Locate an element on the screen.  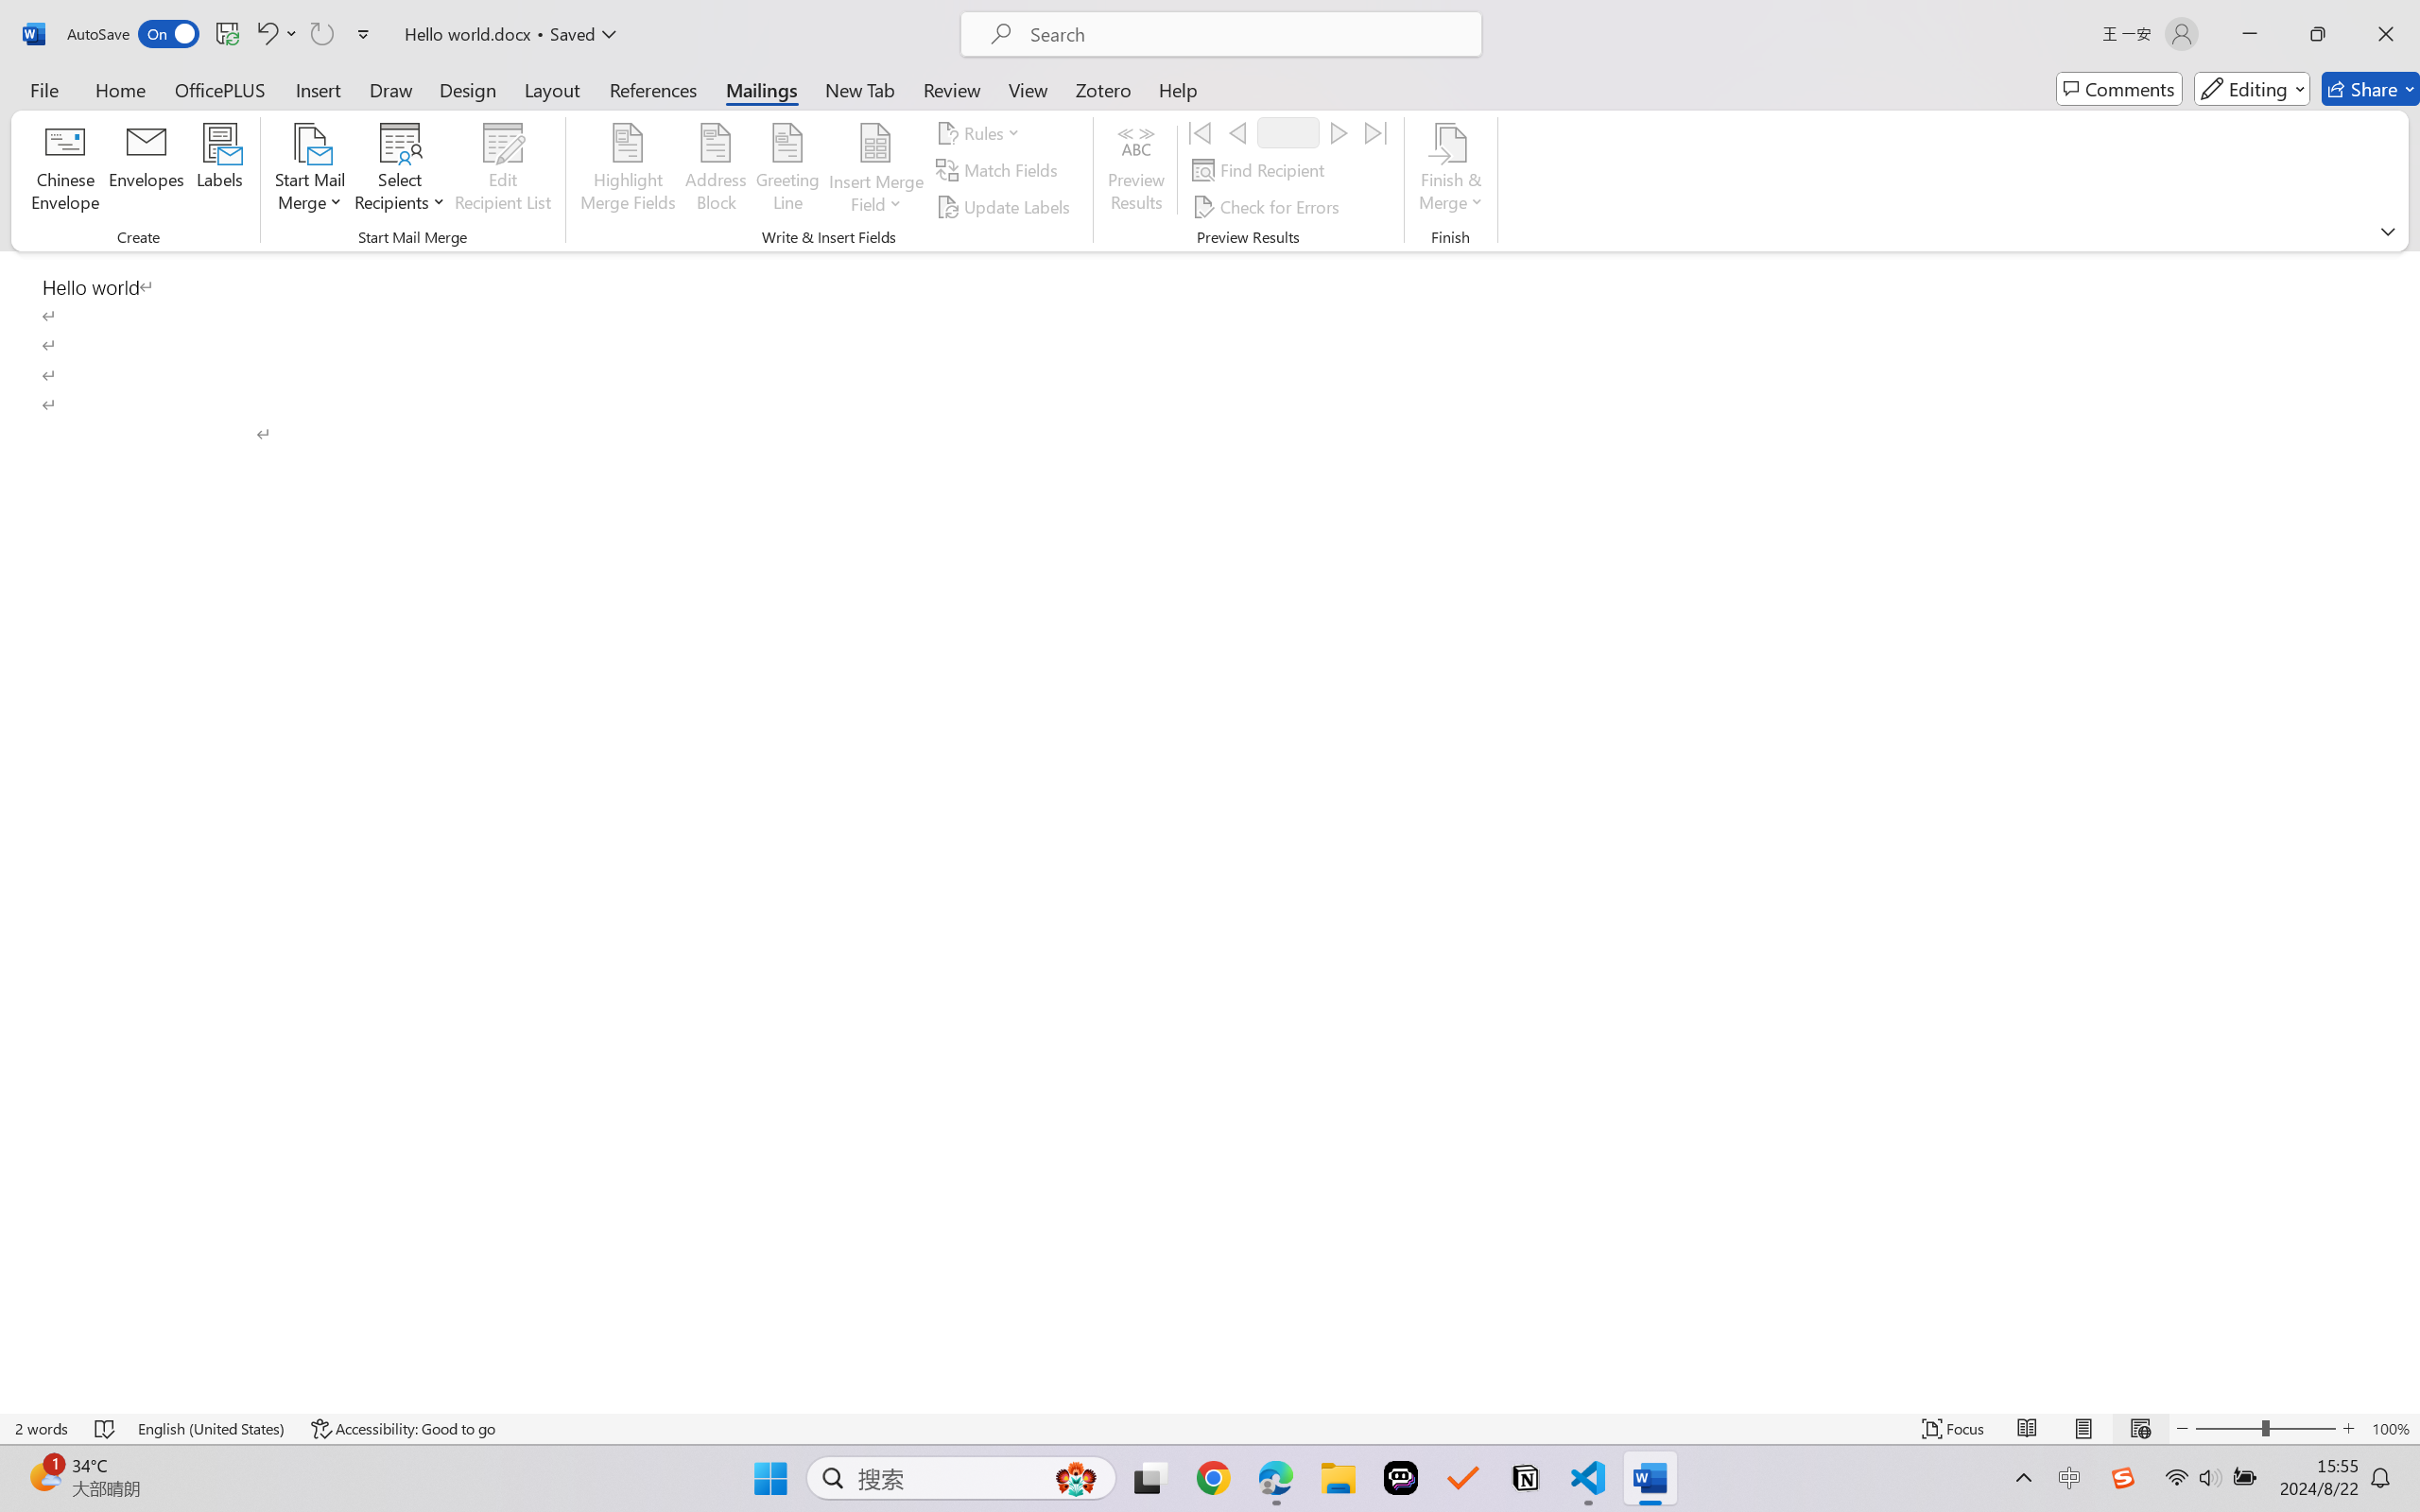
Share is located at coordinates (2371, 89).